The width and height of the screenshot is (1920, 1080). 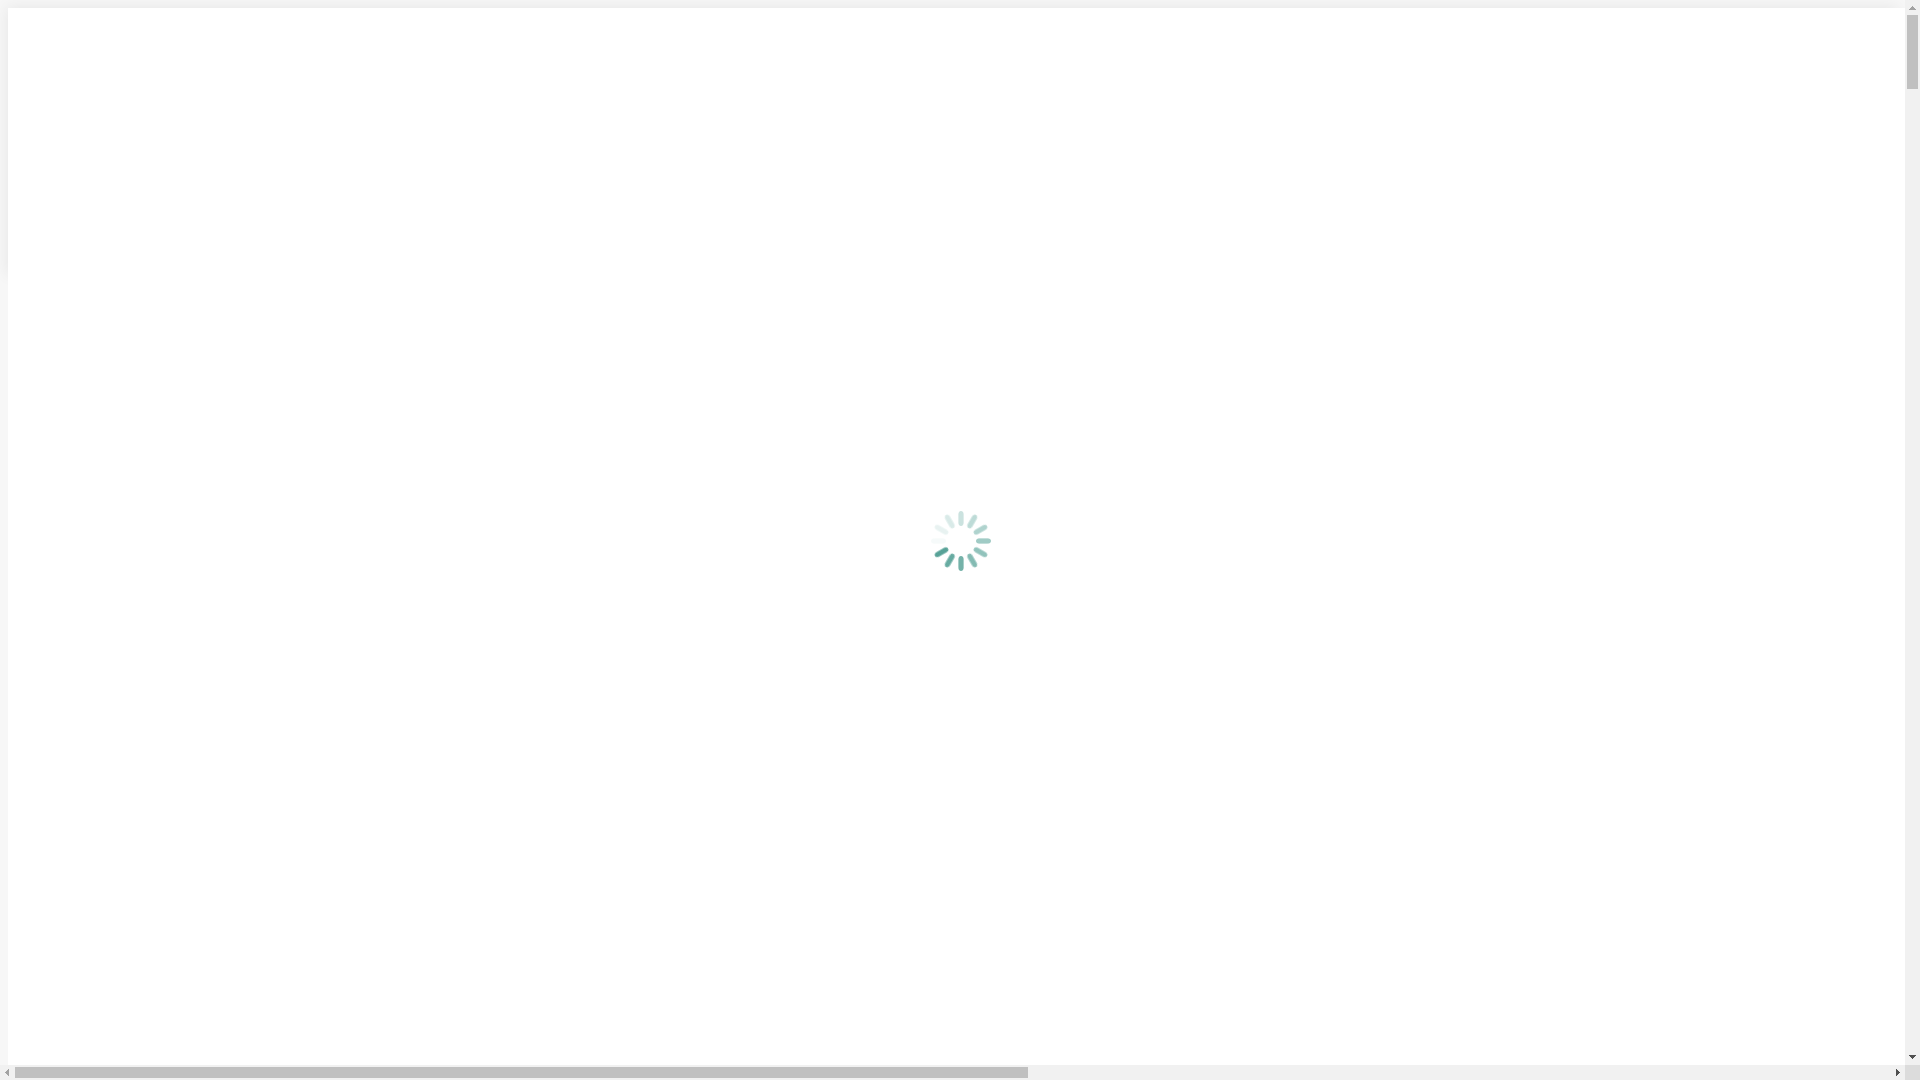 What do you see at coordinates (1199, 92) in the screenshot?
I see `Home` at bounding box center [1199, 92].